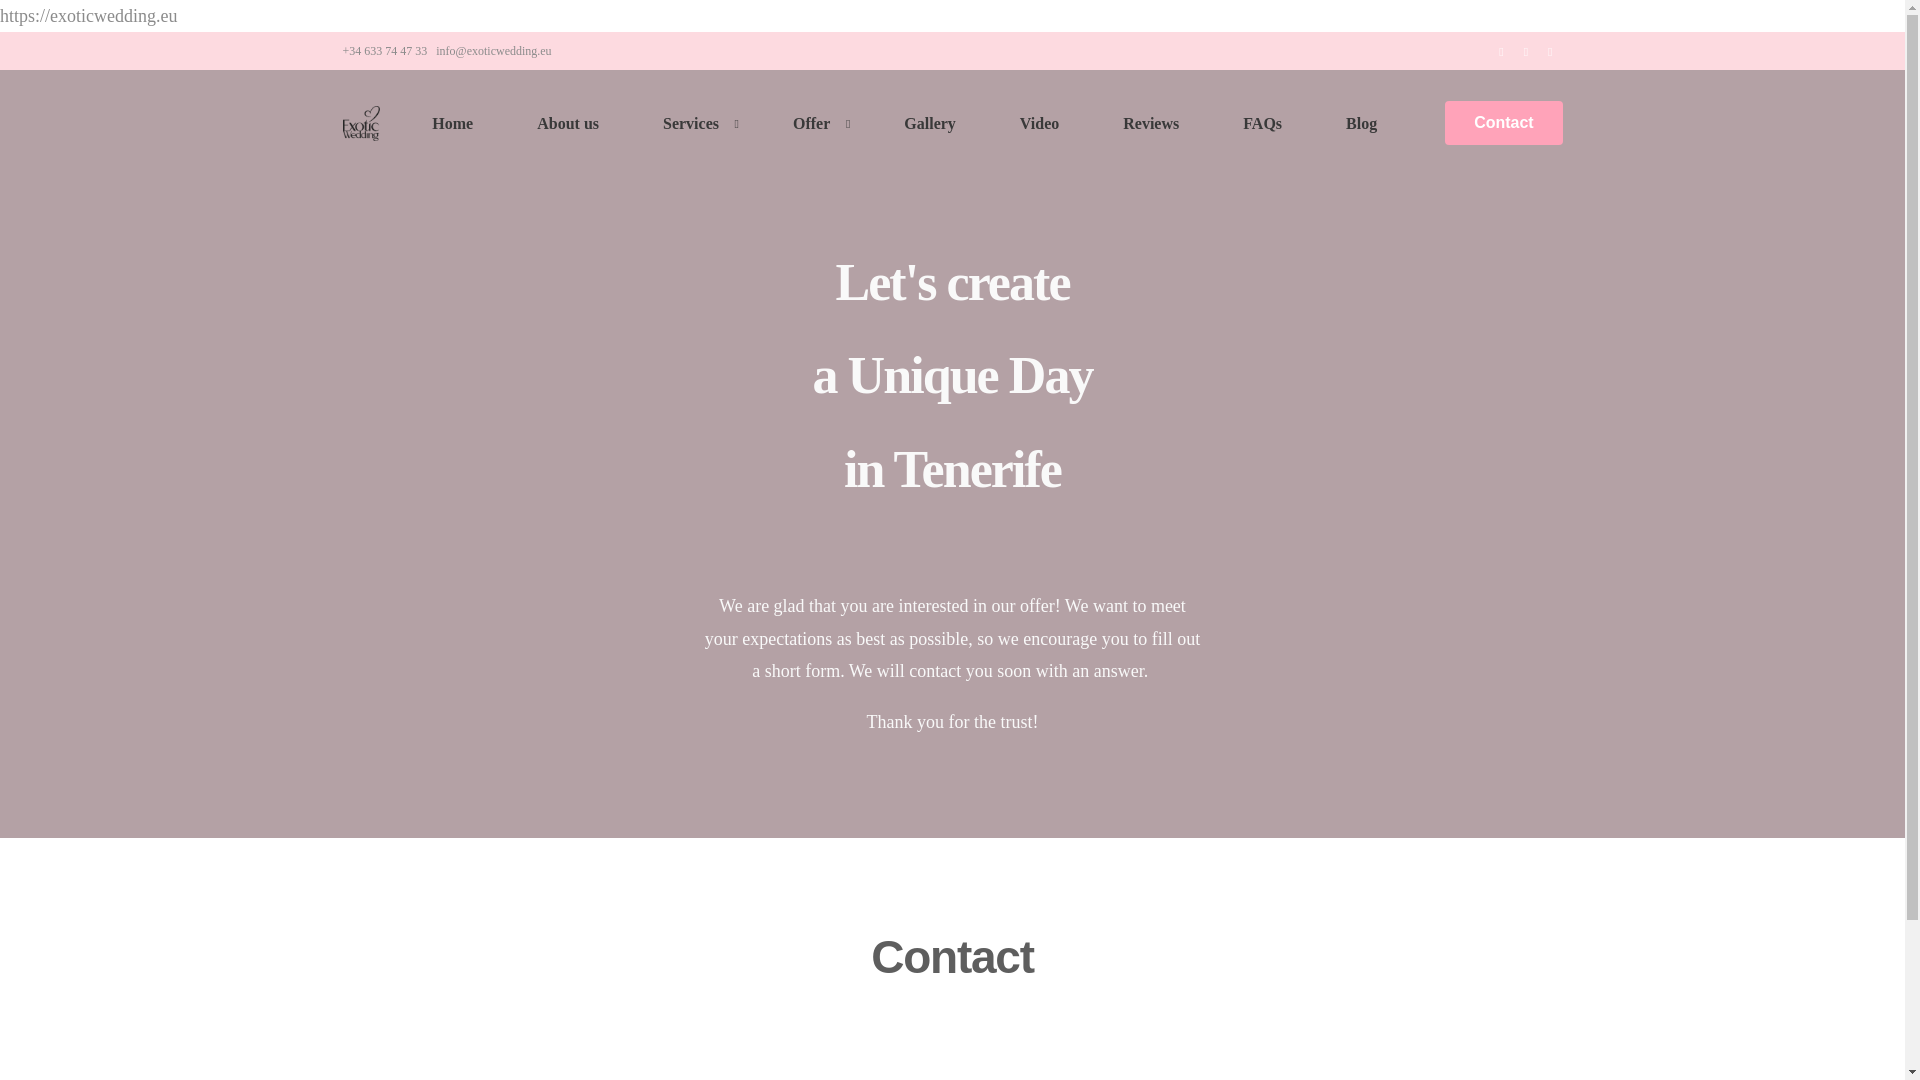  I want to click on Video, so click(1039, 124).